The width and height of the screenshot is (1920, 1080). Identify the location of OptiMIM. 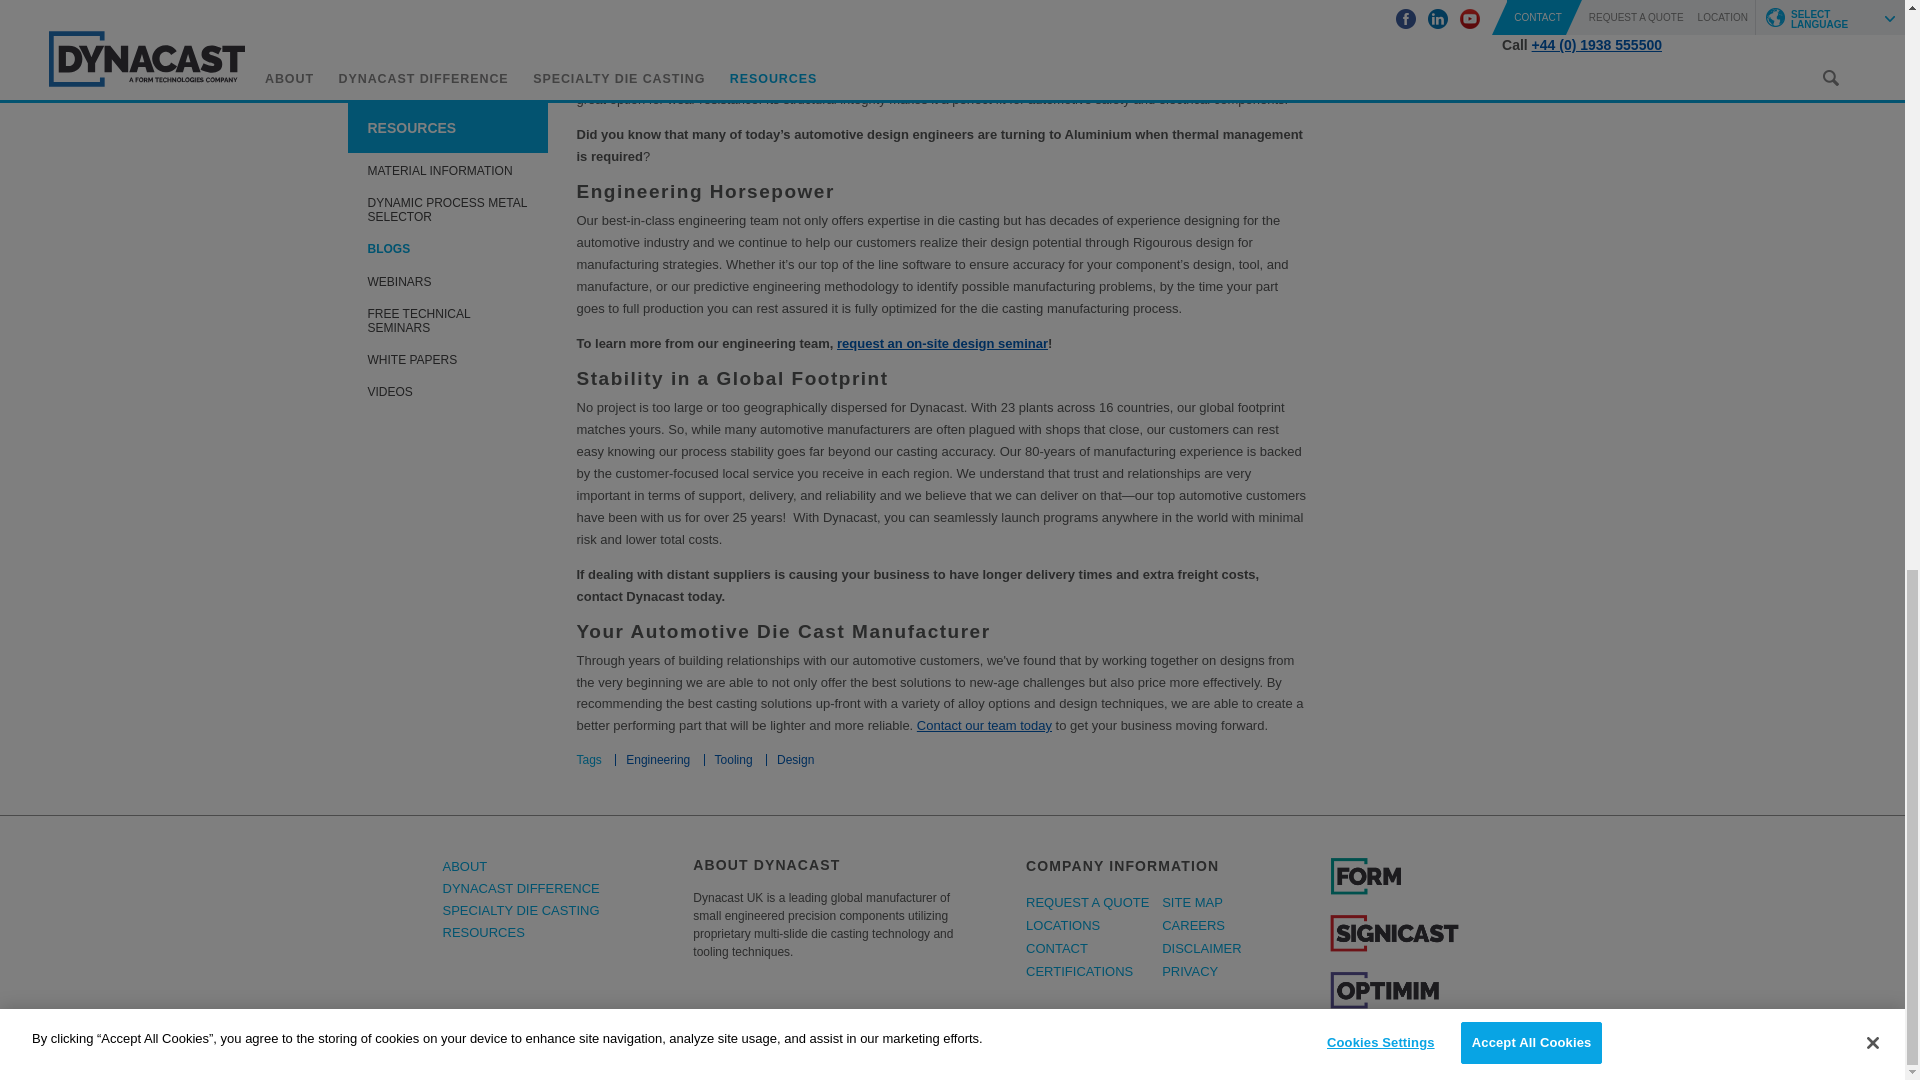
(1394, 1005).